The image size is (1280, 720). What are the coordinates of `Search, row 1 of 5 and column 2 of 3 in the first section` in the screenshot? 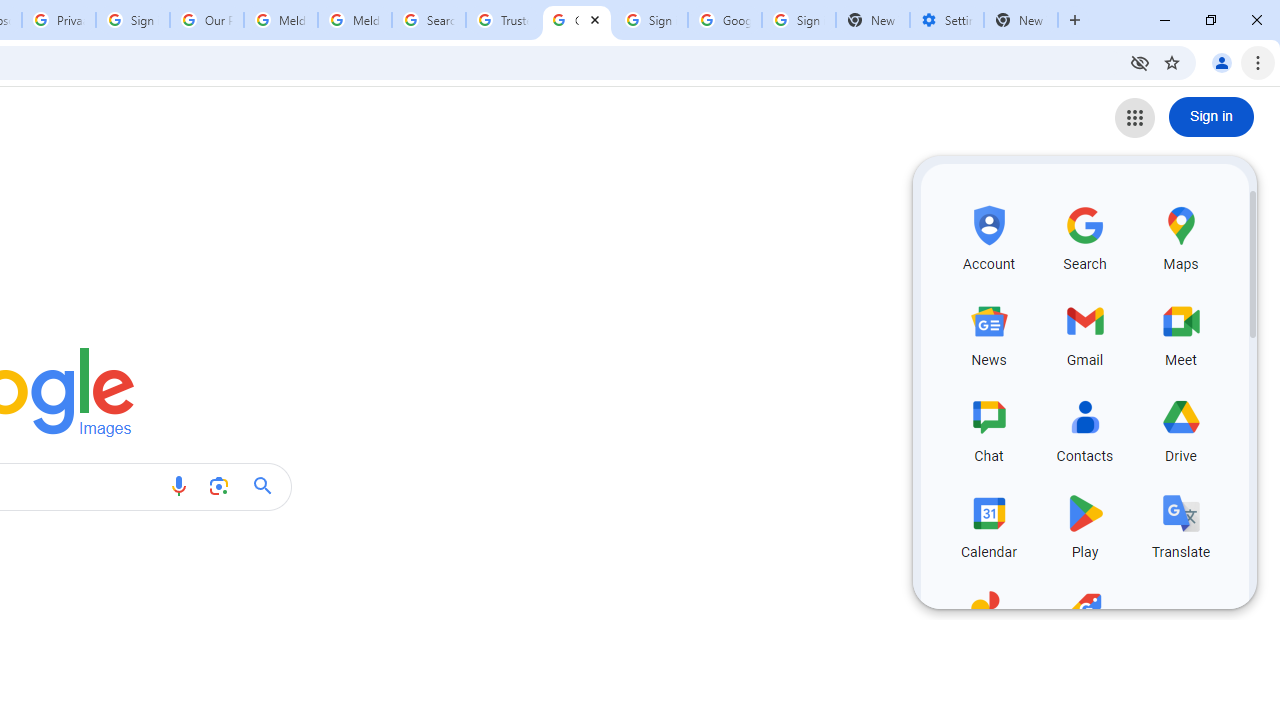 It's located at (1084, 235).